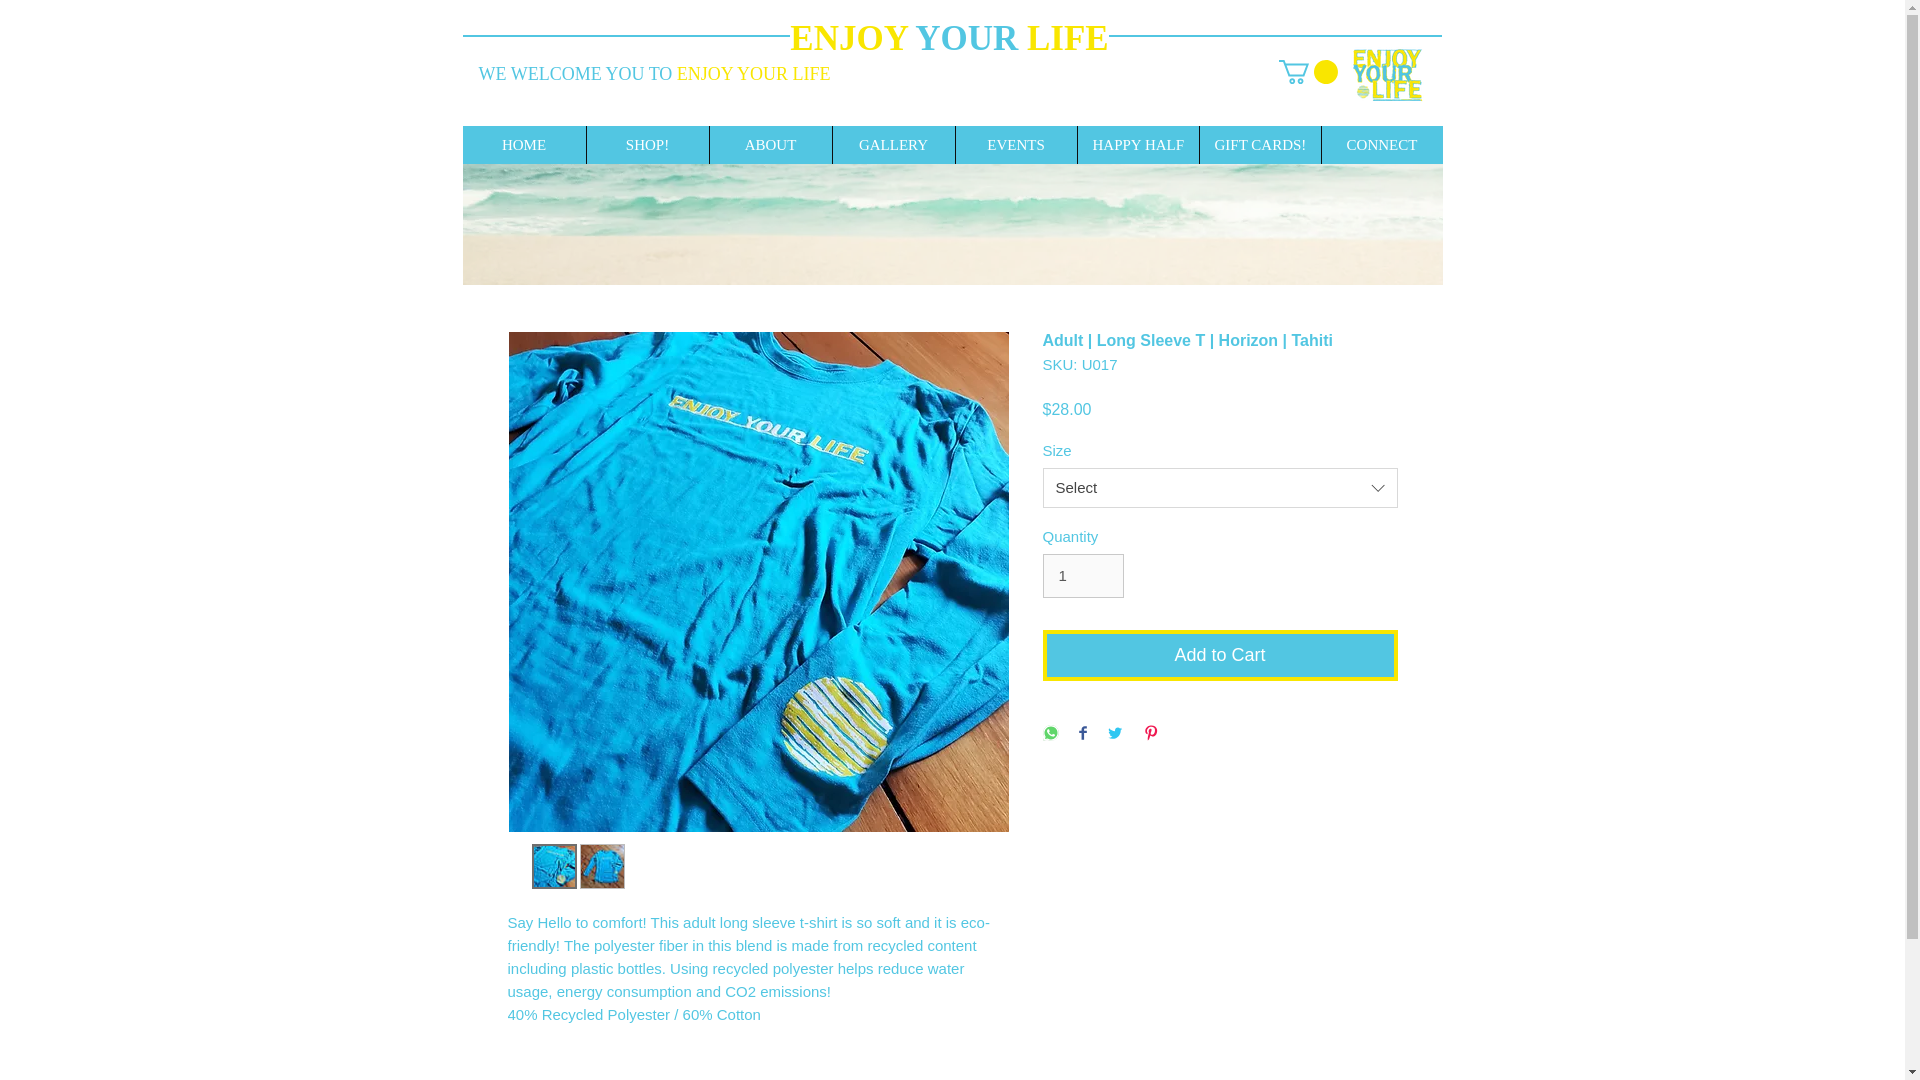  What do you see at coordinates (1136, 145) in the screenshot?
I see `HAPPY HALF` at bounding box center [1136, 145].